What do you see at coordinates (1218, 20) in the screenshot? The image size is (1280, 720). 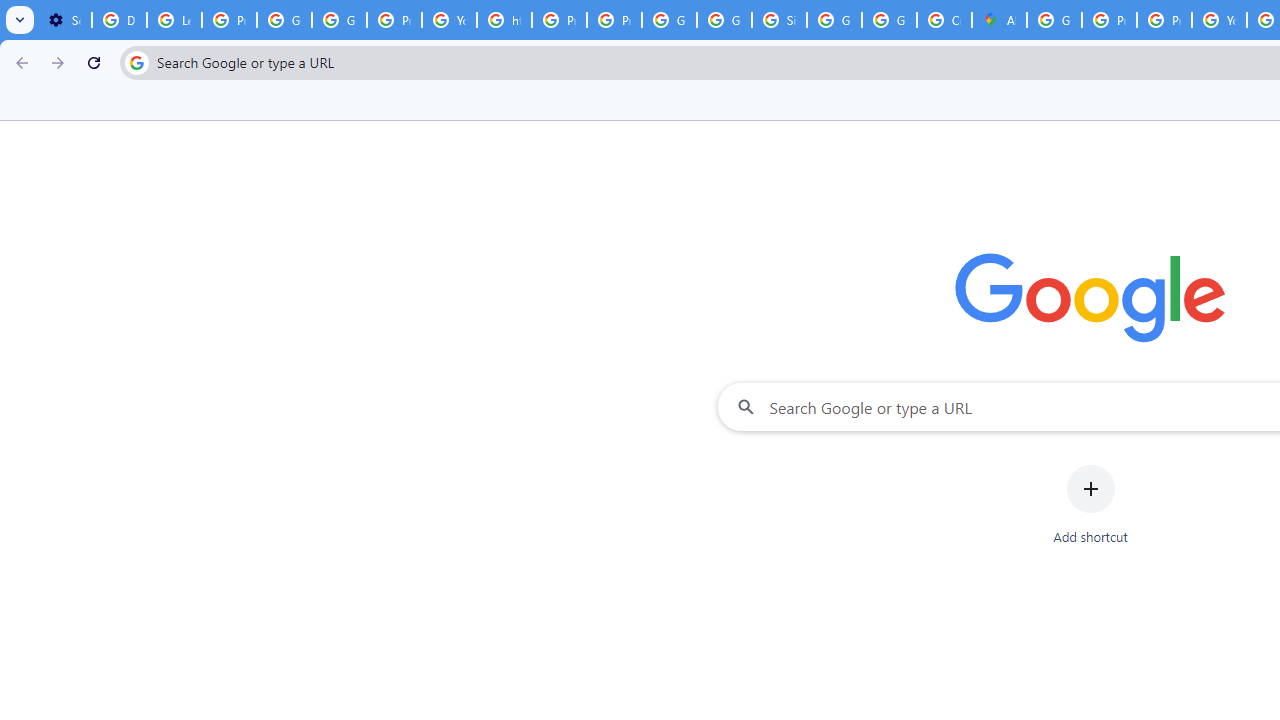 I see `YouTube` at bounding box center [1218, 20].